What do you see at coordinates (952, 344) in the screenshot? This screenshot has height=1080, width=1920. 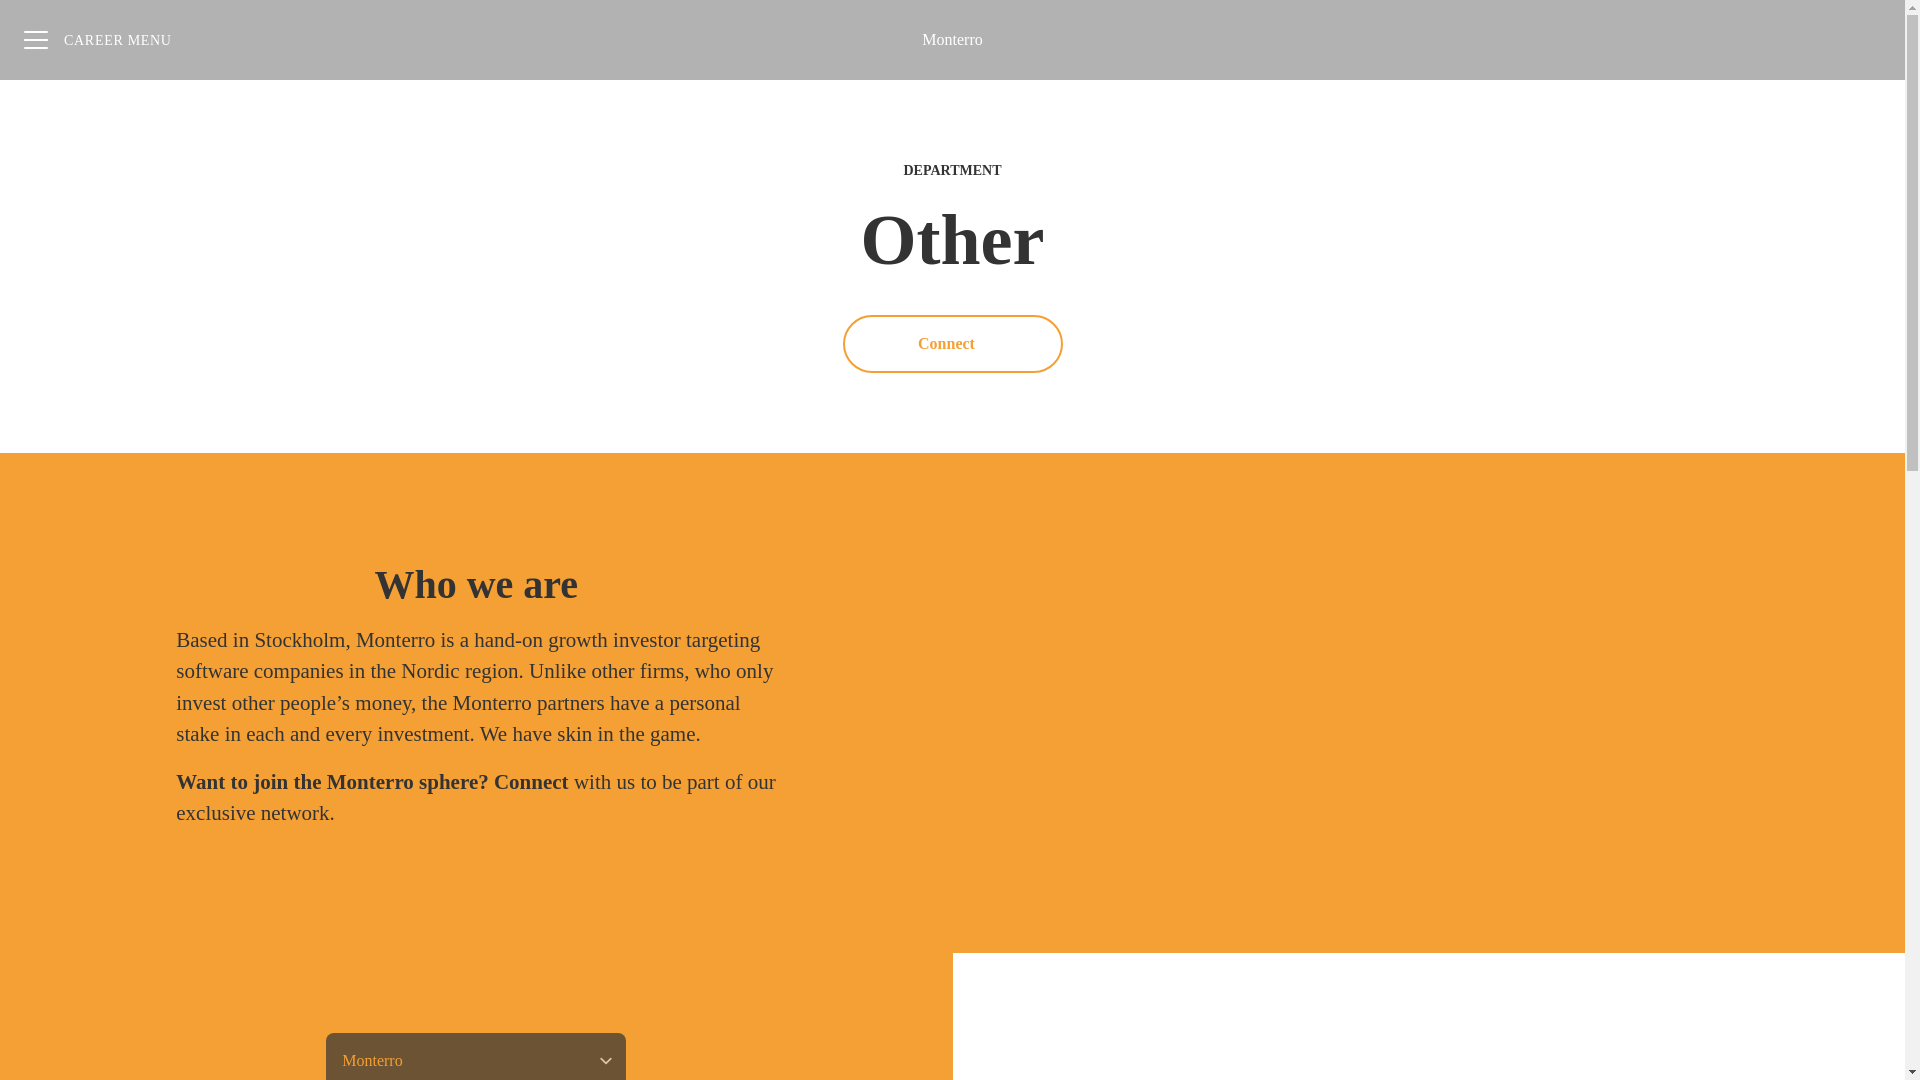 I see `Connect` at bounding box center [952, 344].